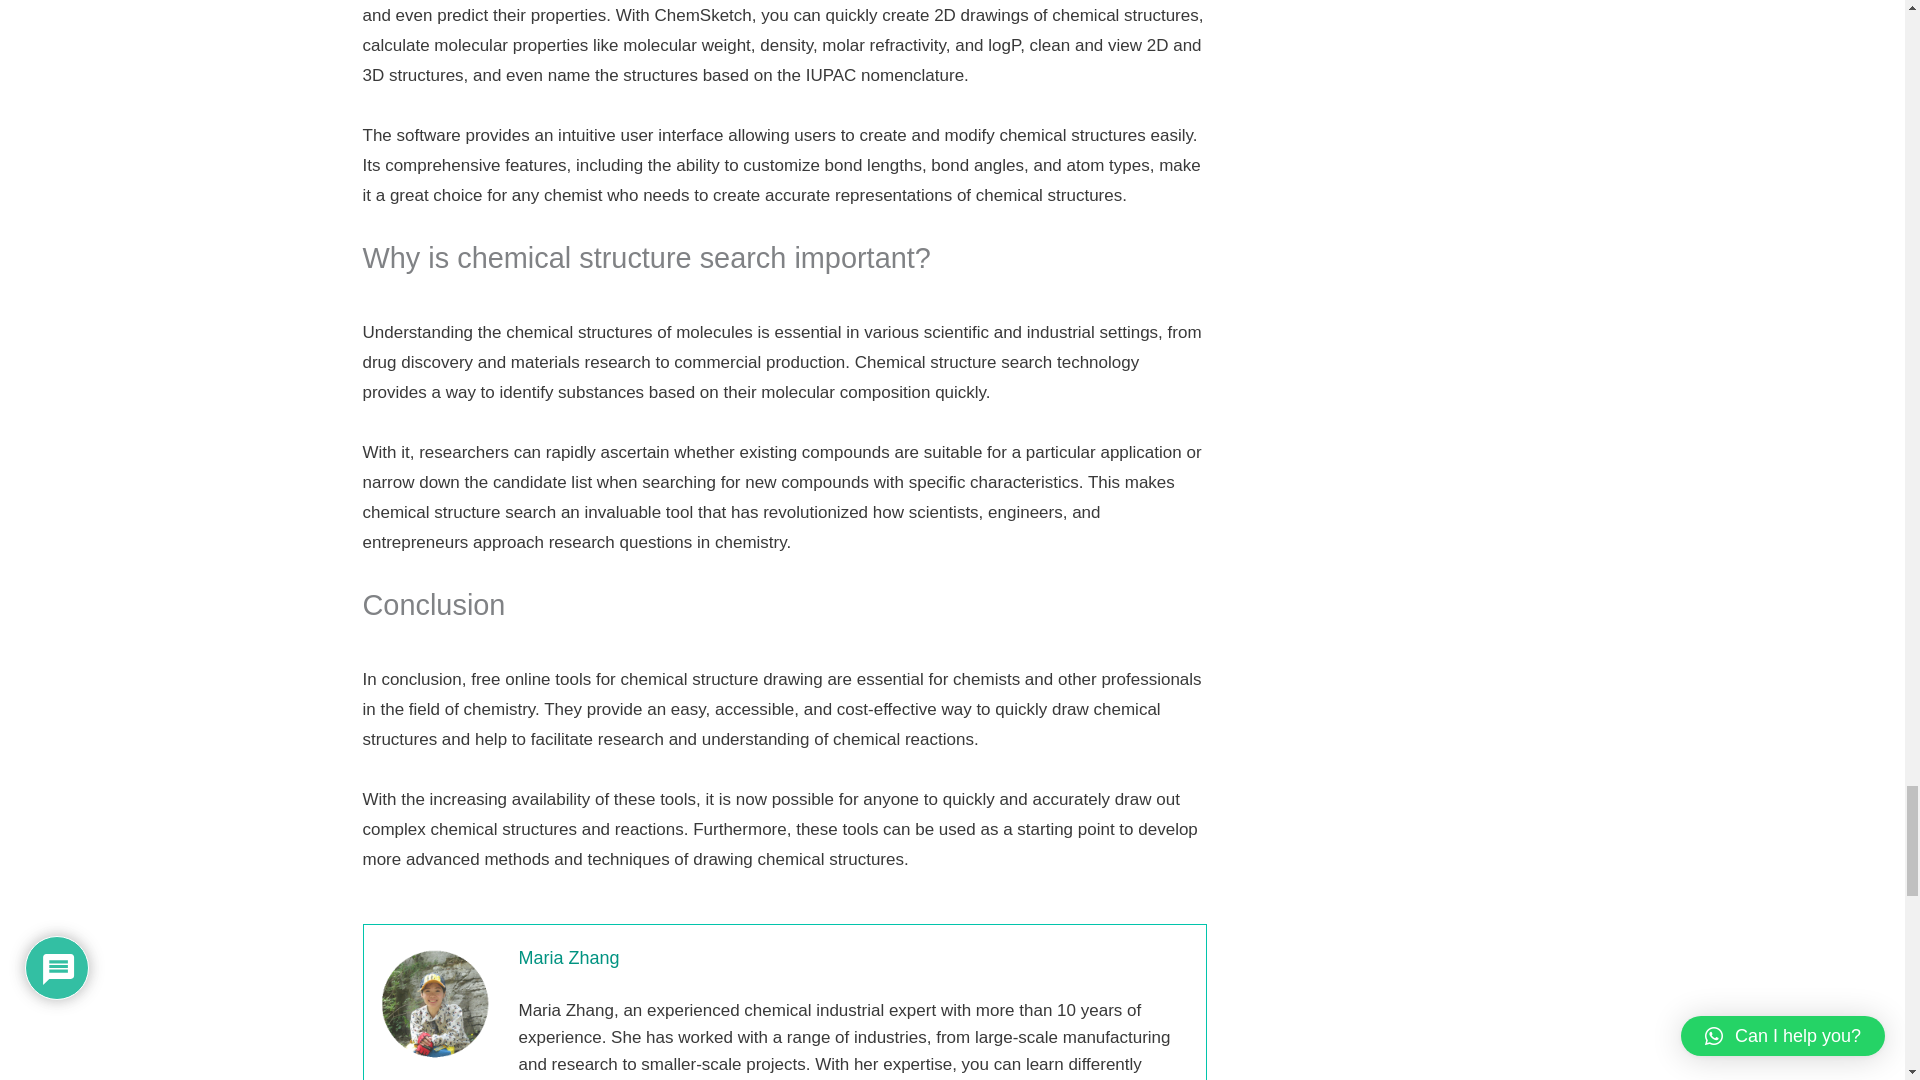  Describe the element at coordinates (856, 968) in the screenshot. I see `Maria Zhang` at that location.